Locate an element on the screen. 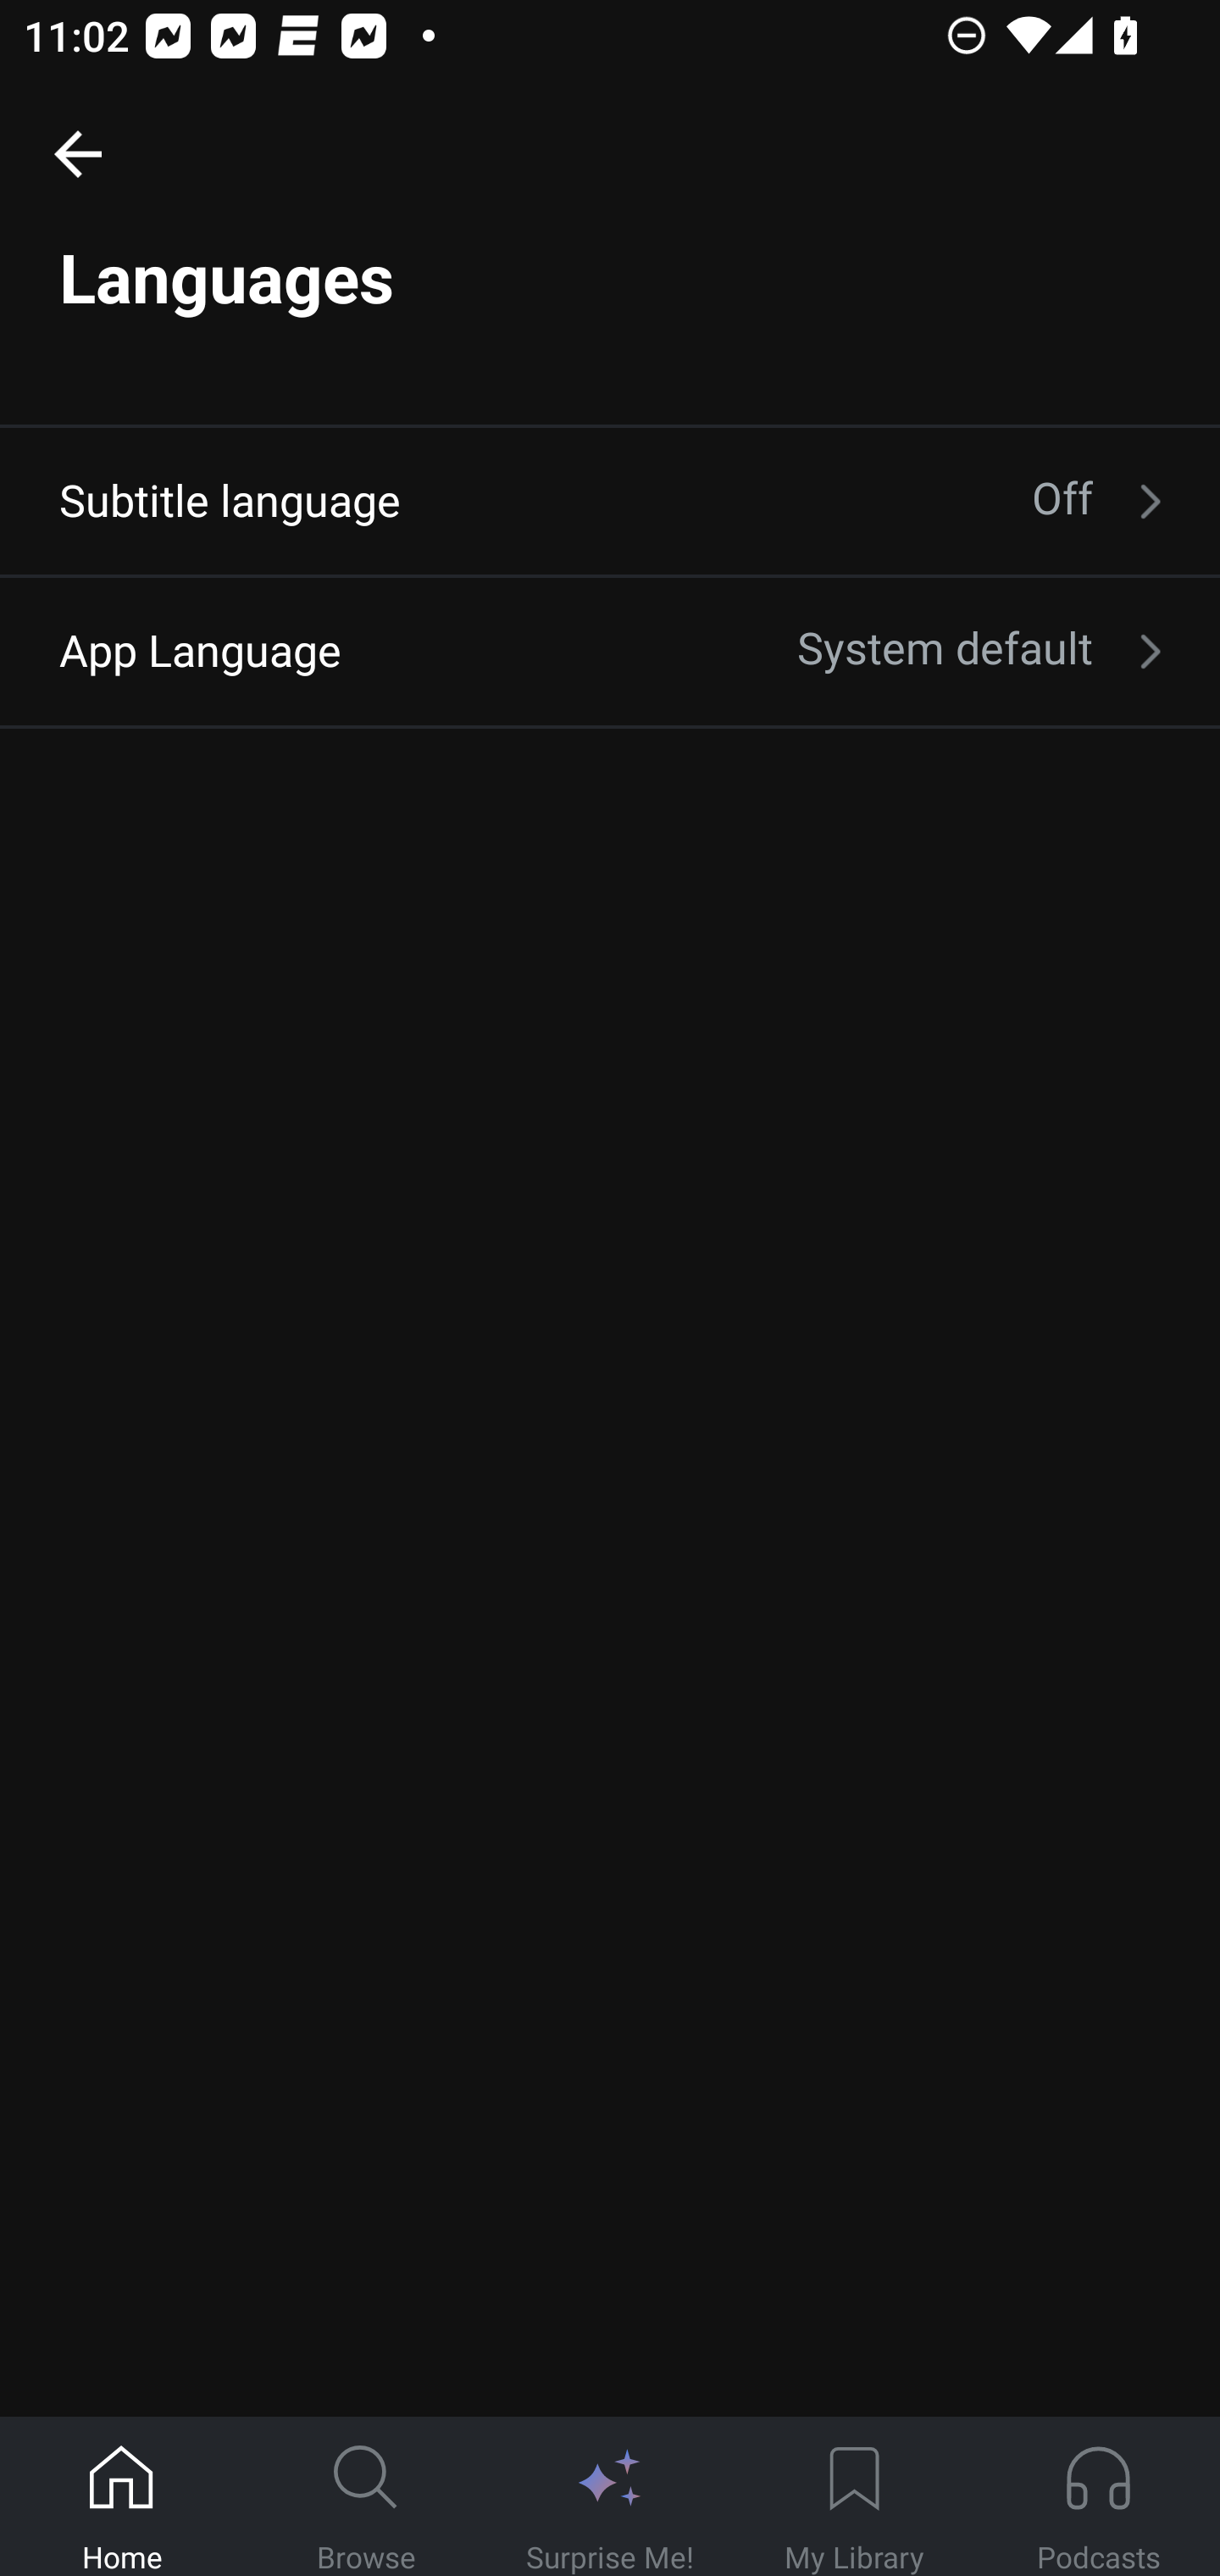 Image resolution: width=1220 pixels, height=2576 pixels. Settings, back is located at coordinates (77, 153).